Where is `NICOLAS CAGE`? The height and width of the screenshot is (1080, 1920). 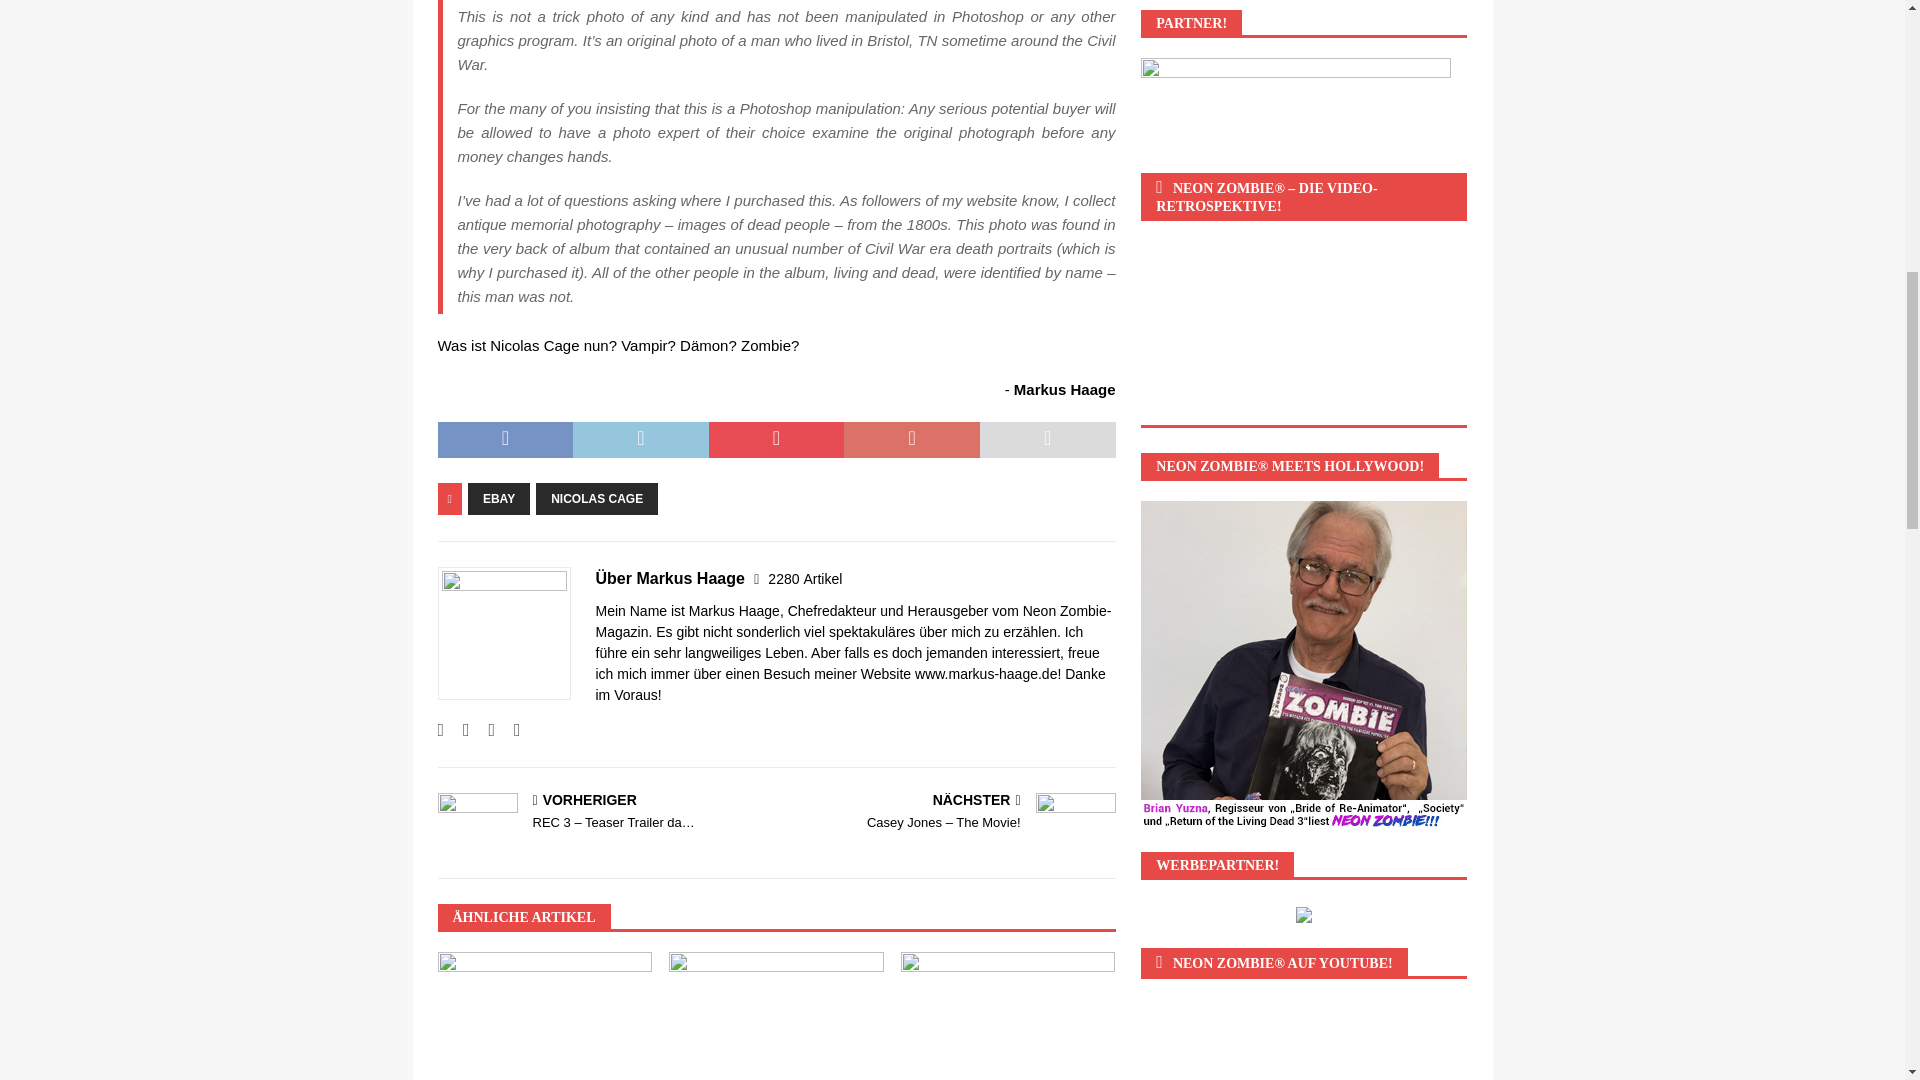
NICOLAS CAGE is located at coordinates (596, 498).